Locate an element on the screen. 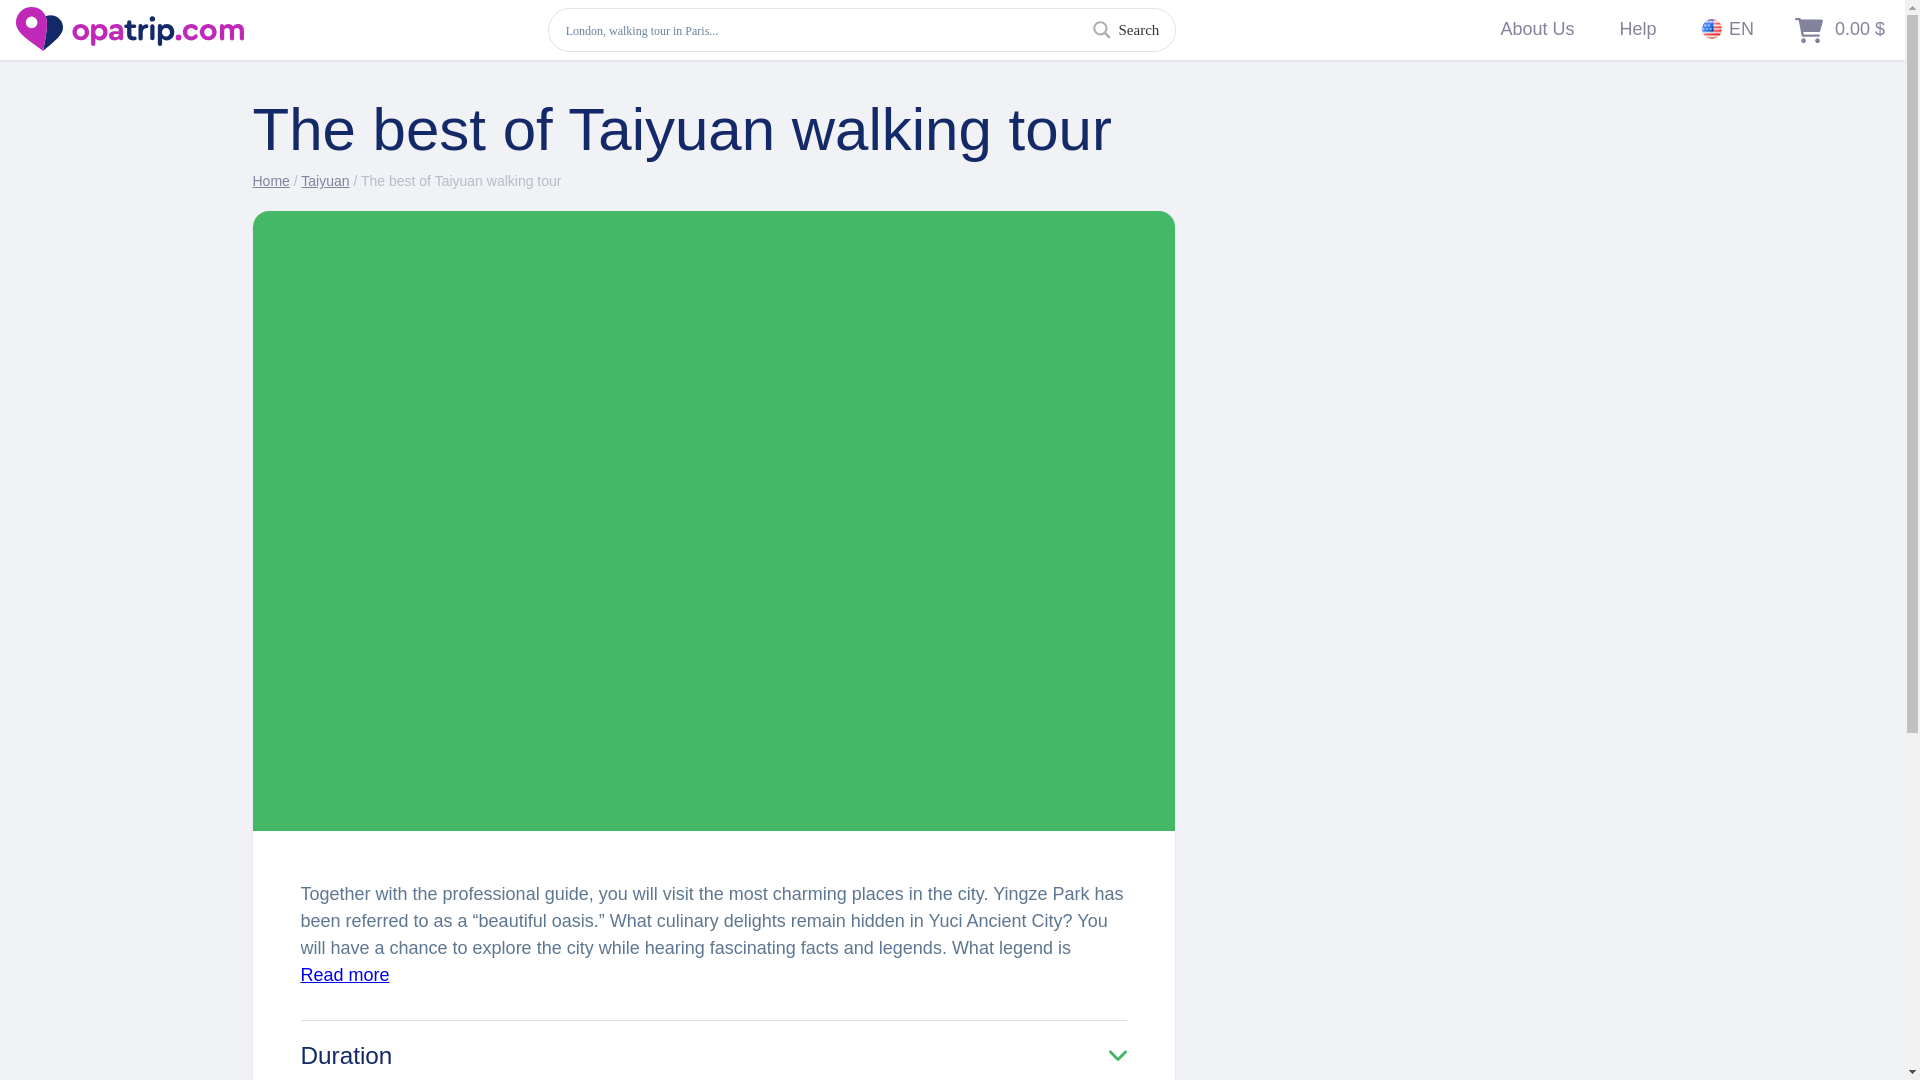  Home is located at coordinates (270, 180).